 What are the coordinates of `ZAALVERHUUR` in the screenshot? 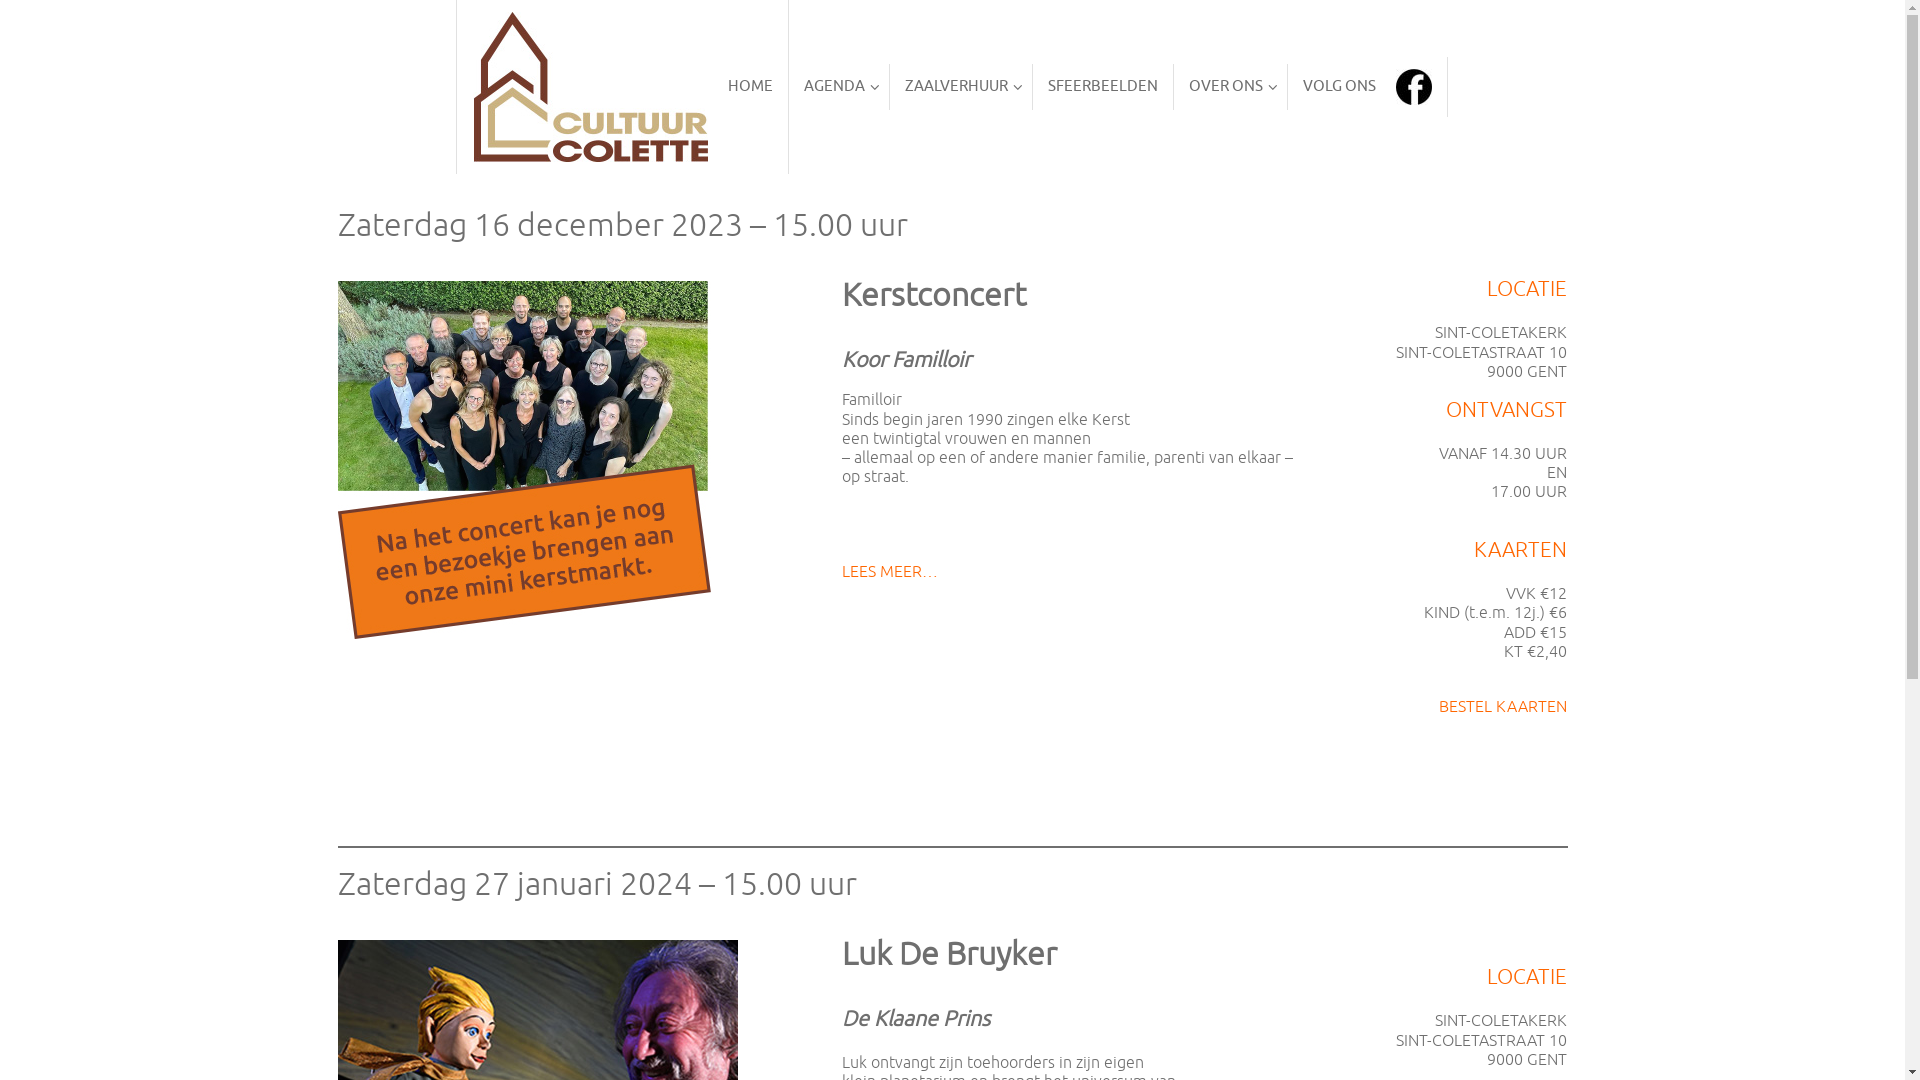 It's located at (962, 88).